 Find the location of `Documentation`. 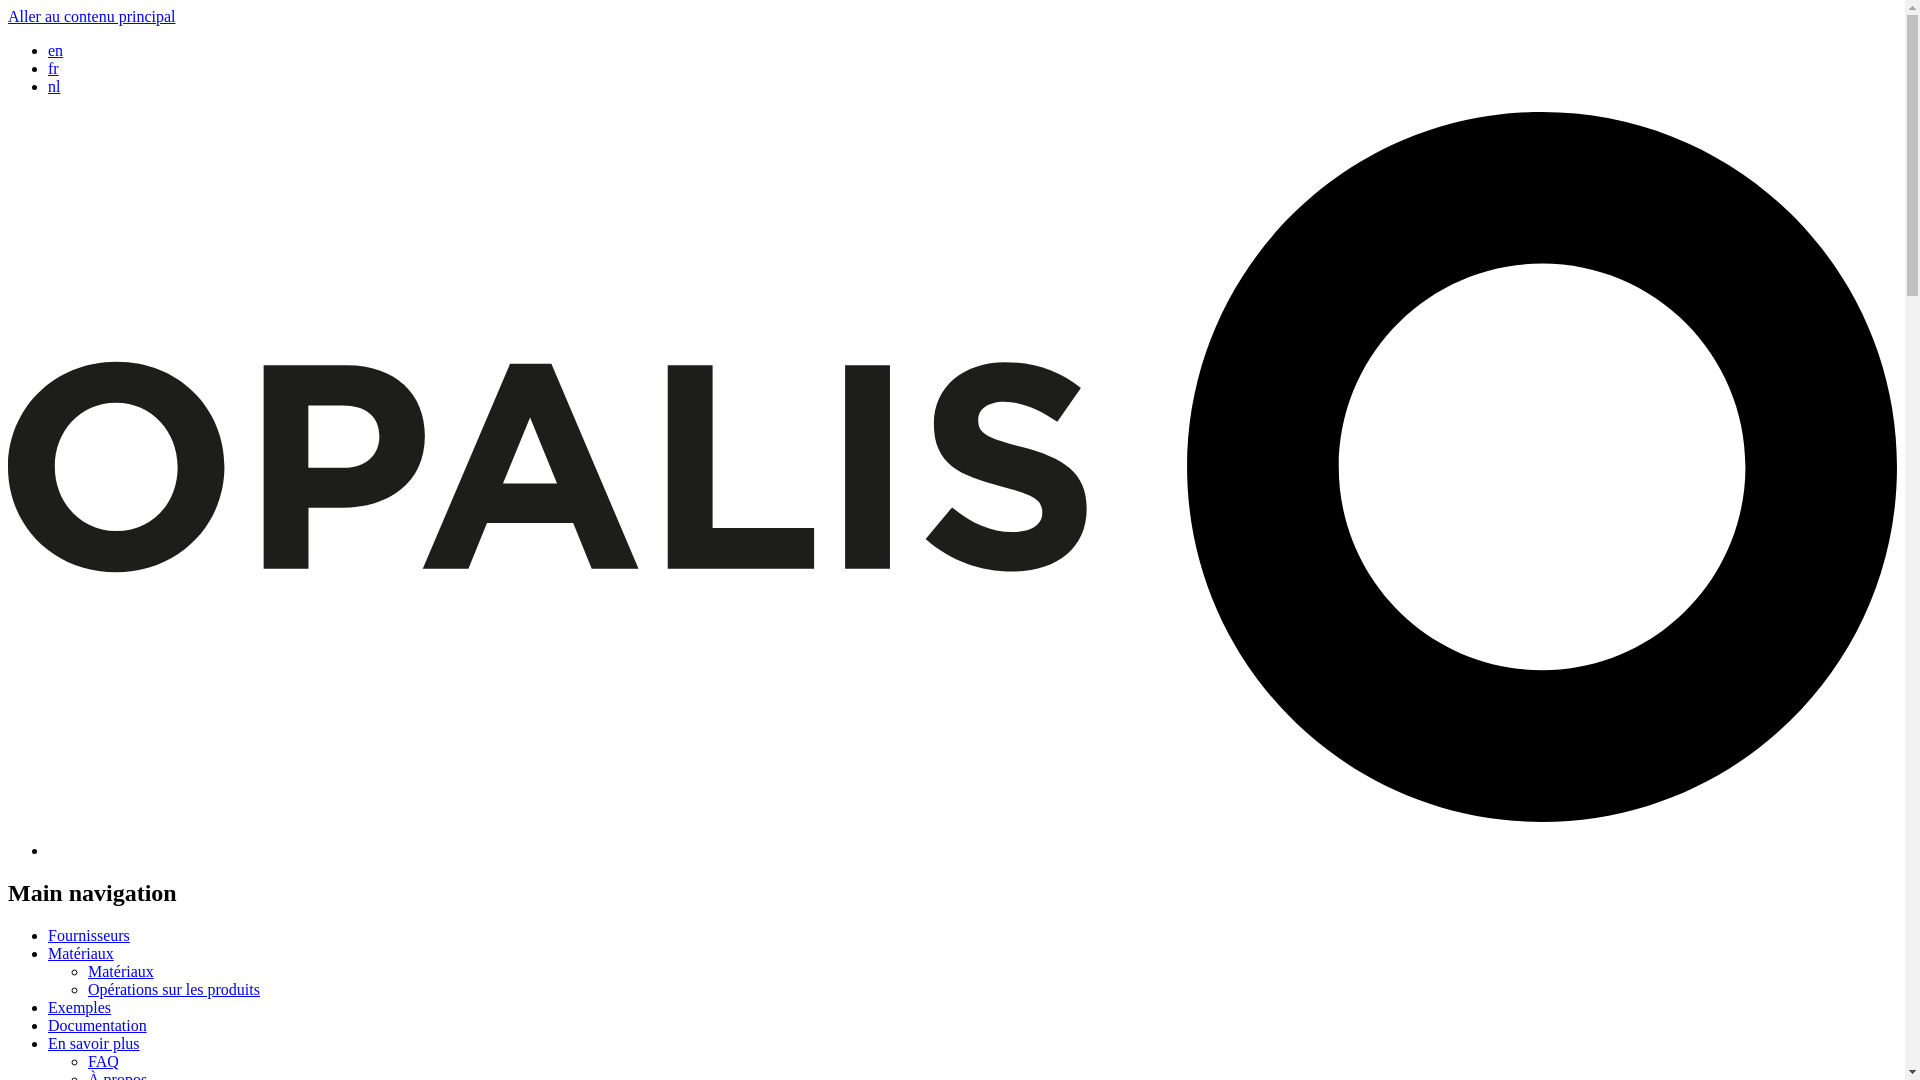

Documentation is located at coordinates (98, 1025).